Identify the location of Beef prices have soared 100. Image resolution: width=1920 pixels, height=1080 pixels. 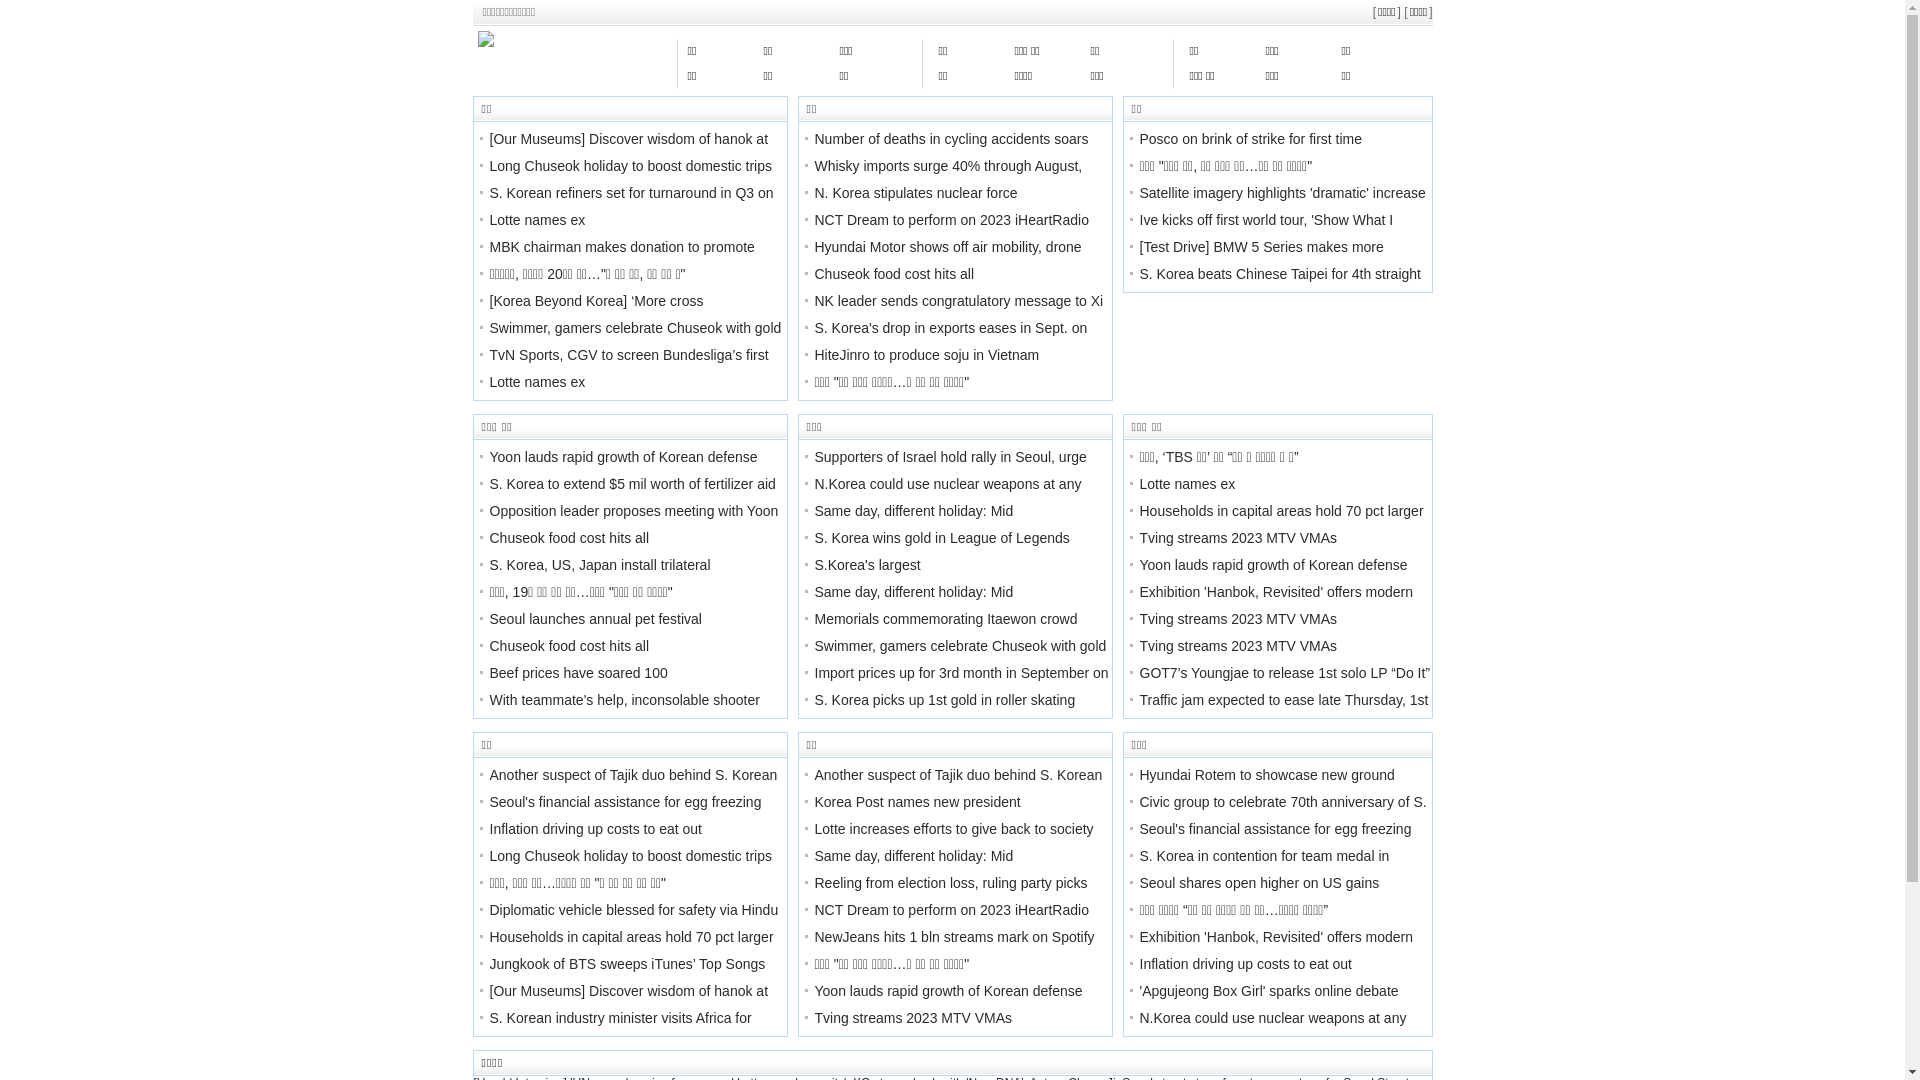
(578, 673).